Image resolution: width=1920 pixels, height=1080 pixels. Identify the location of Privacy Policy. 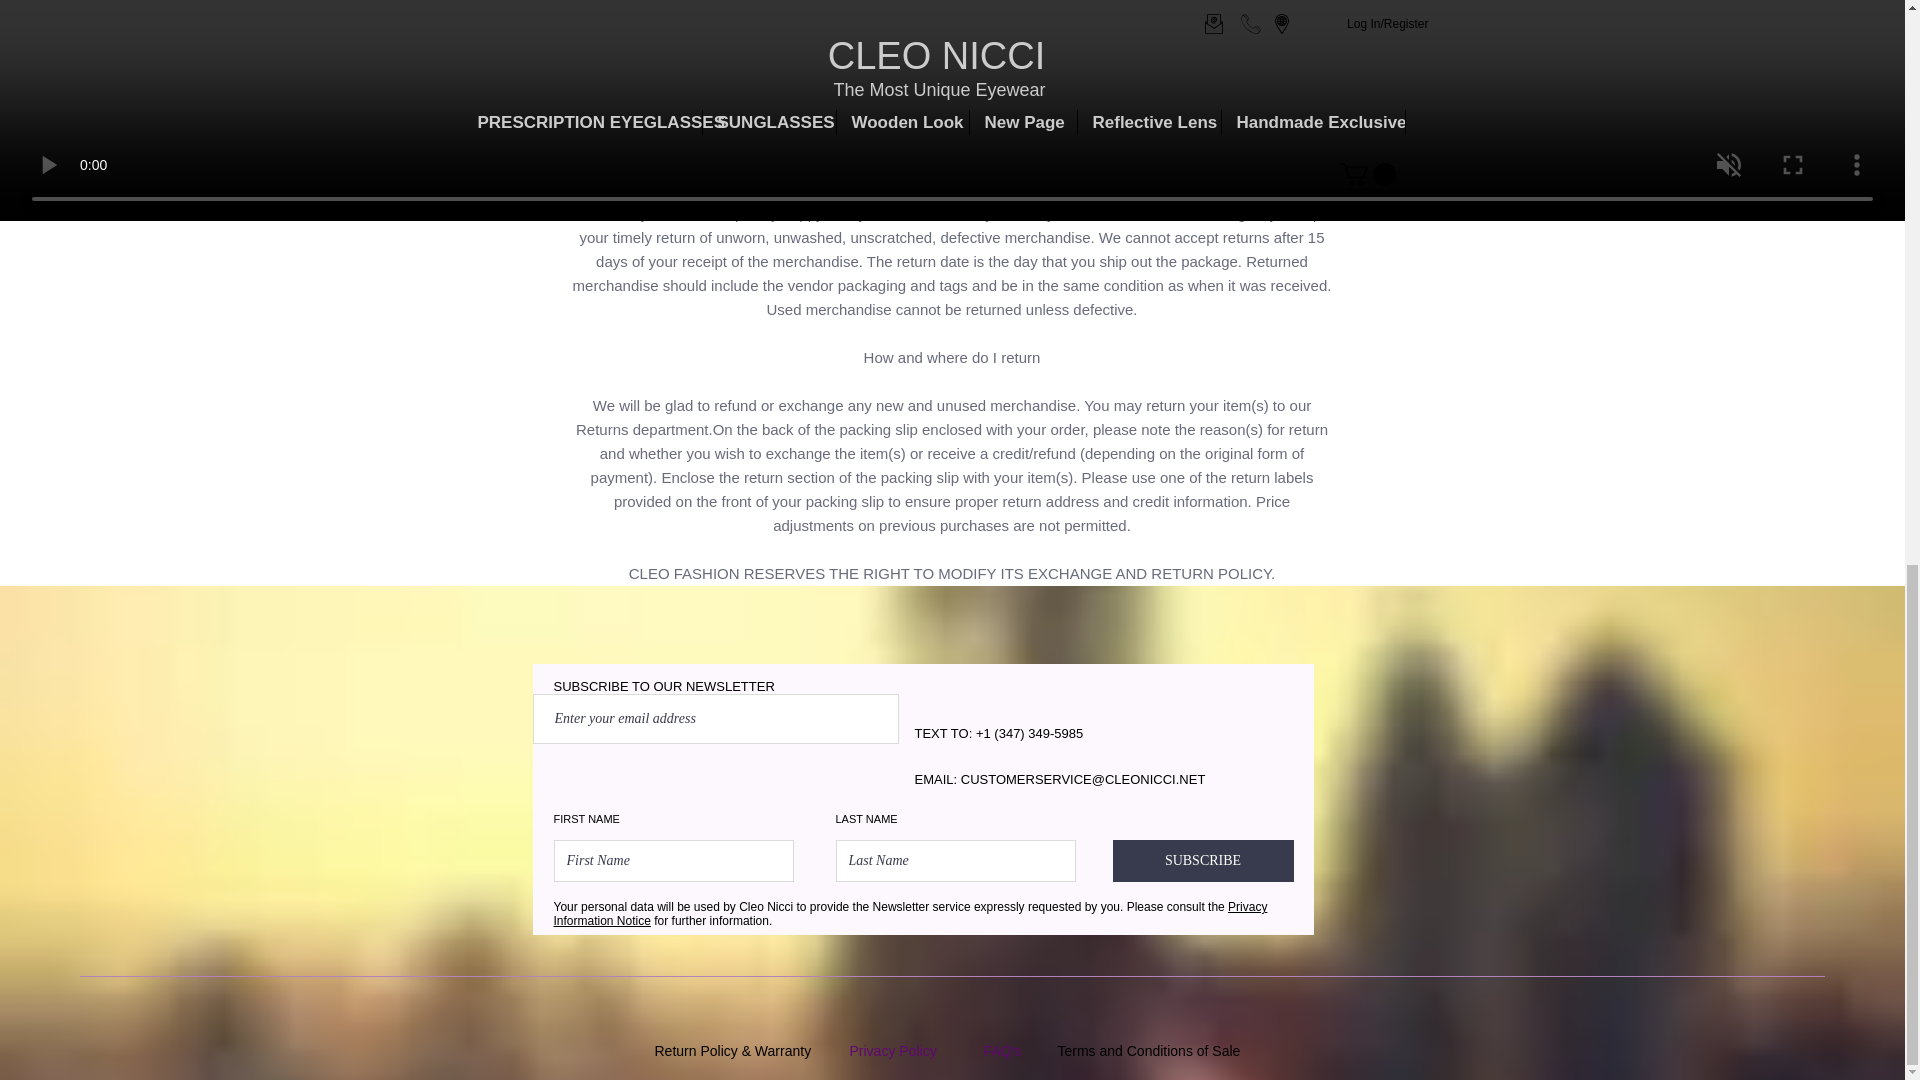
(893, 1051).